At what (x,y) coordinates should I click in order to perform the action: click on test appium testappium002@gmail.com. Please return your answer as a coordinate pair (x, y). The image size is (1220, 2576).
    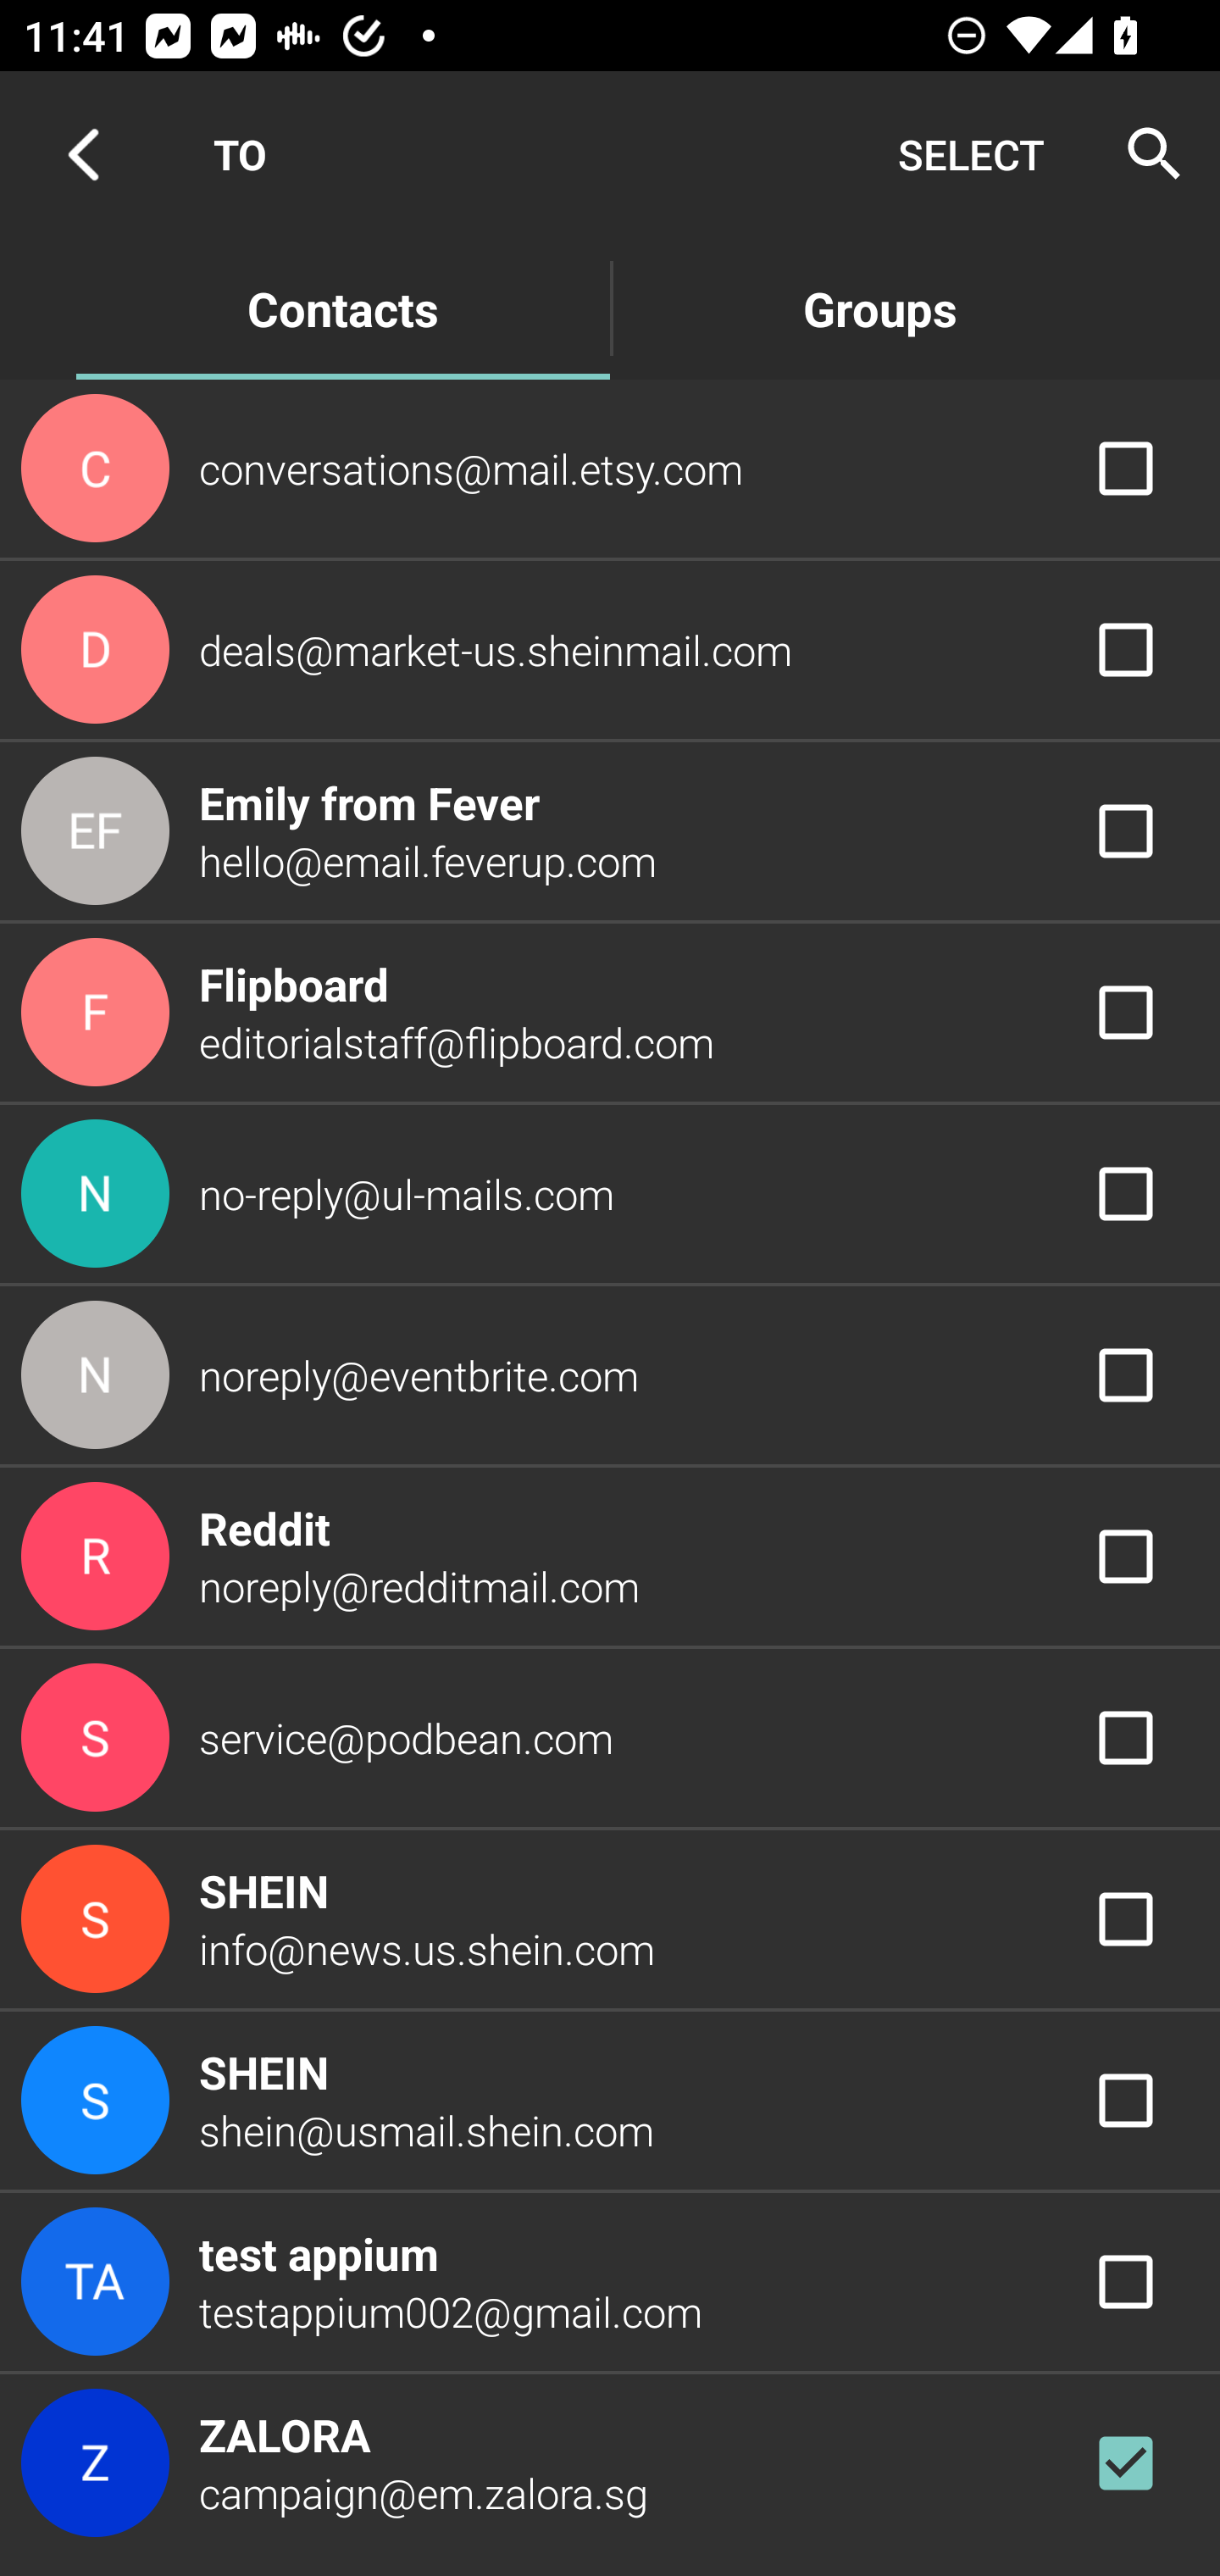
    Looking at the image, I should click on (610, 2281).